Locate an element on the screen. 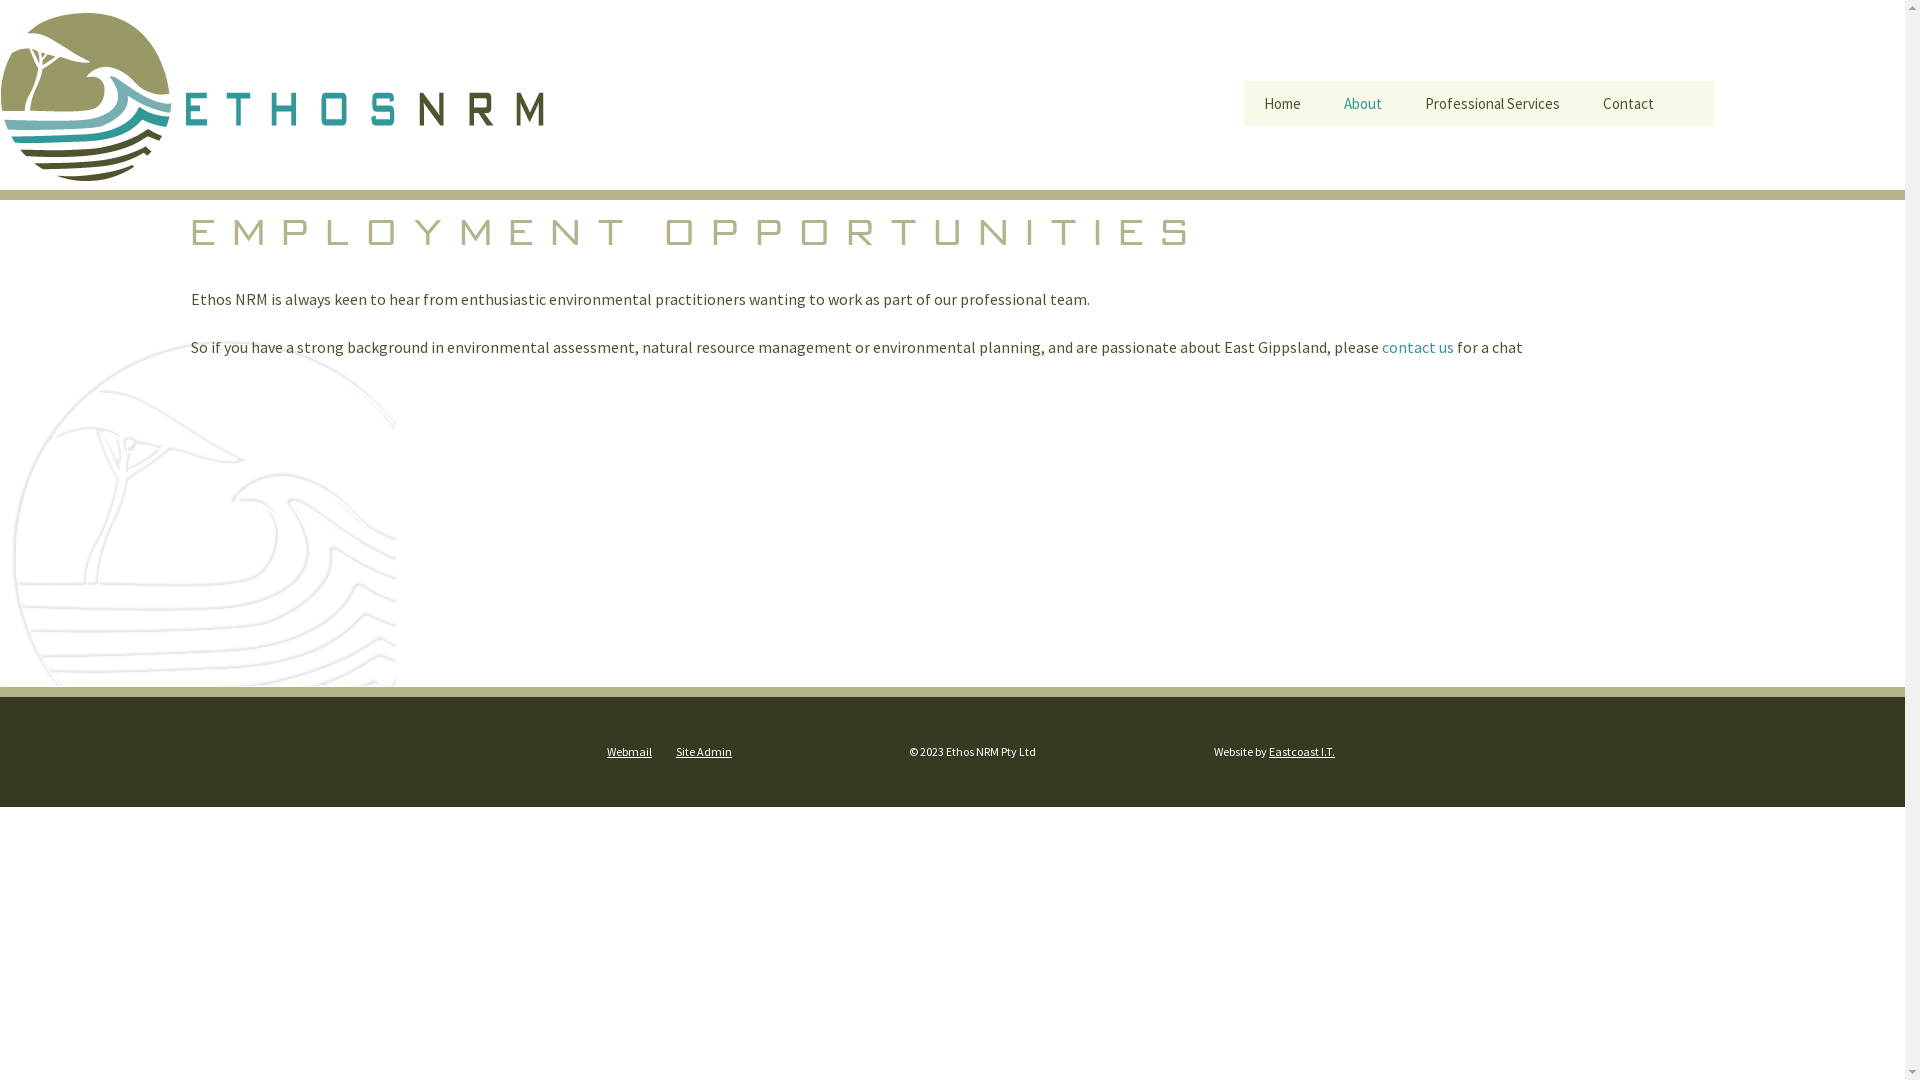 The height and width of the screenshot is (1080, 1920). Ethos NRM is located at coordinates (1424, 148).